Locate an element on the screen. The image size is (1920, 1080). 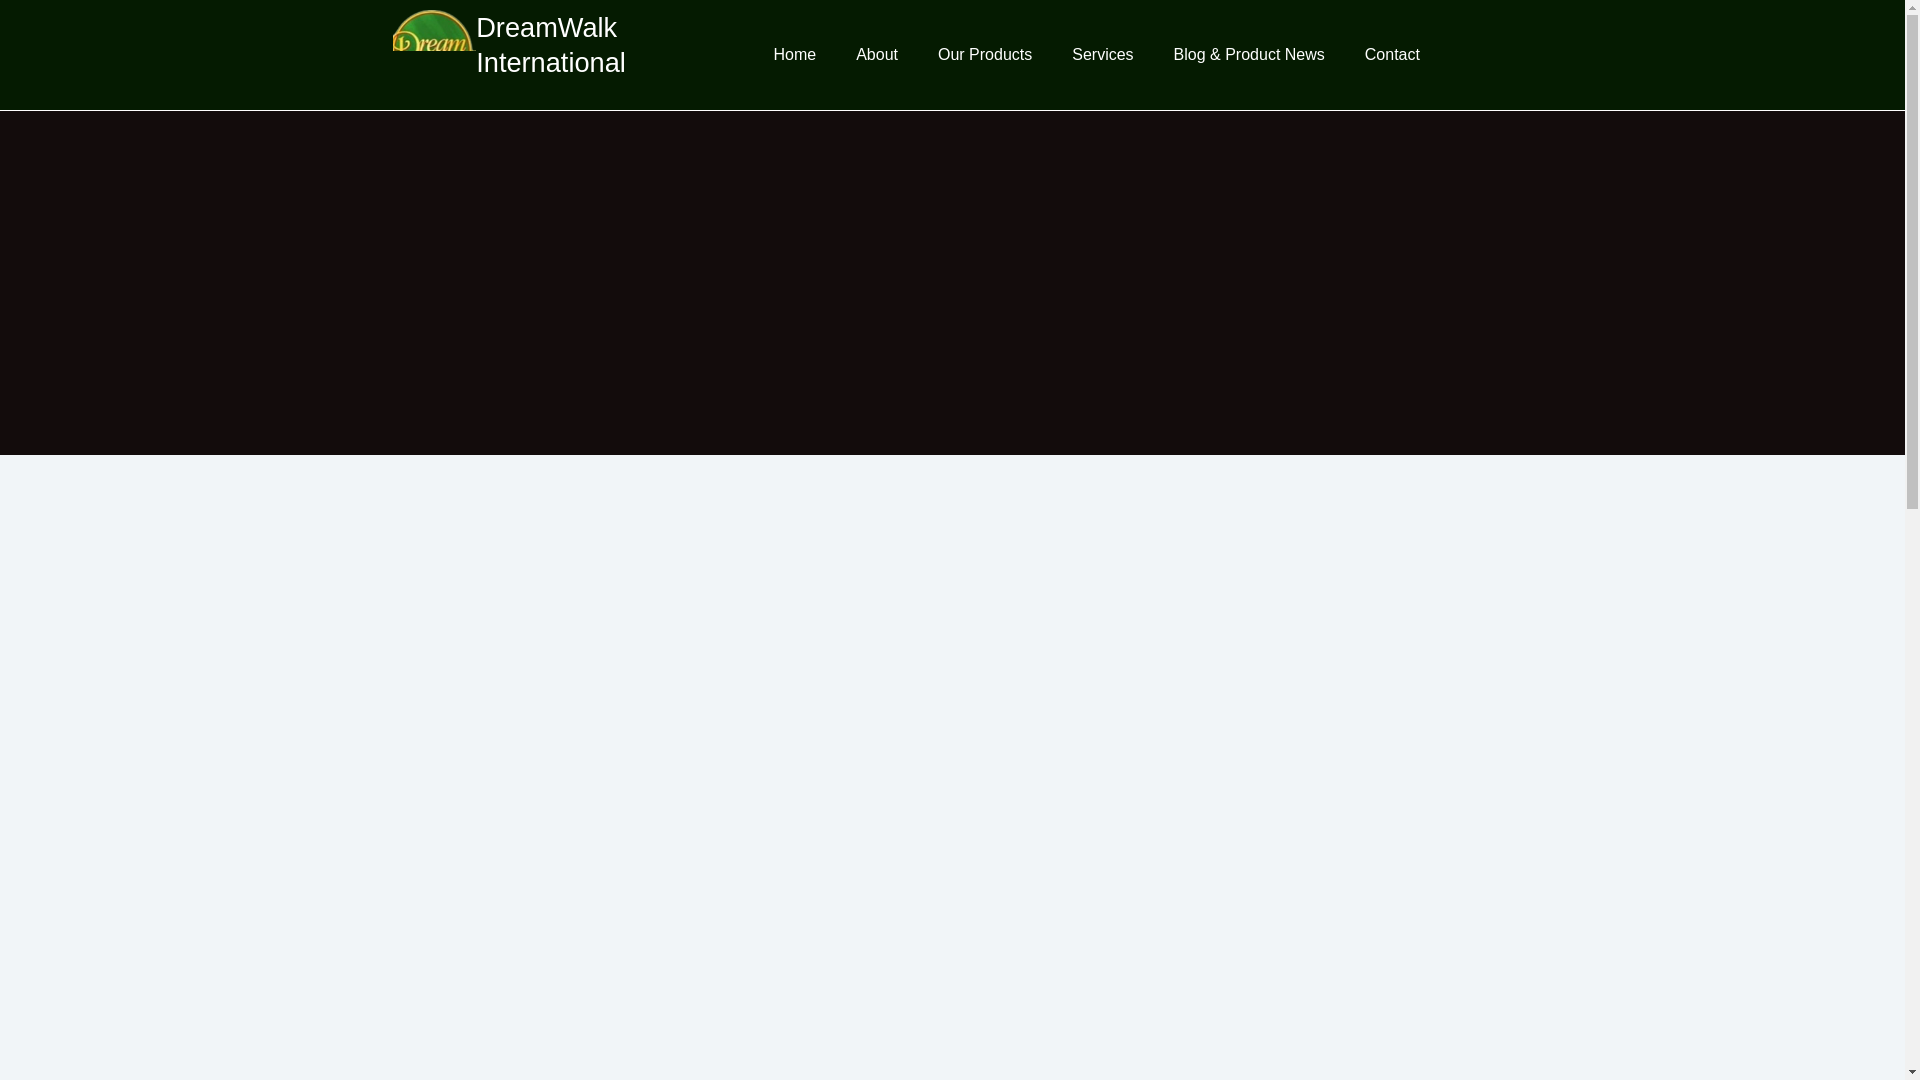
Home is located at coordinates (794, 54).